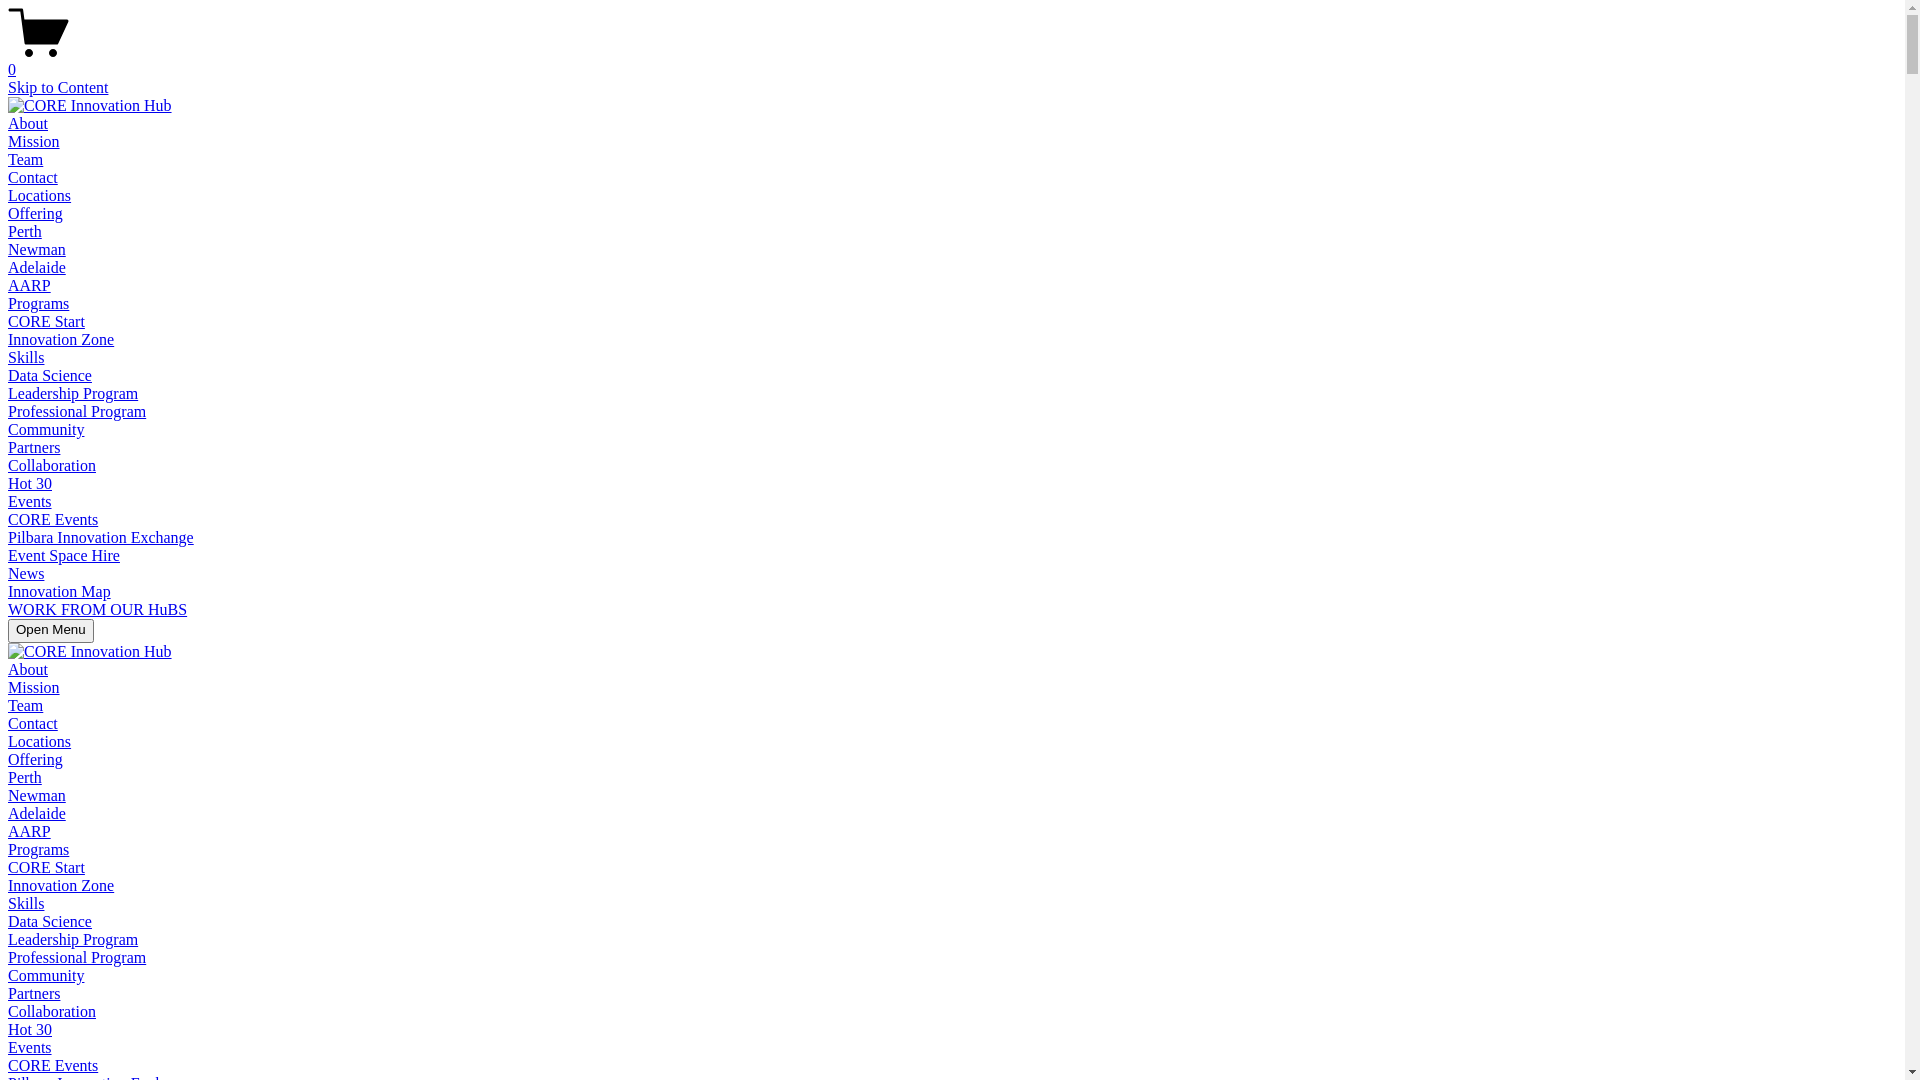 The height and width of the screenshot is (1080, 1920). What do you see at coordinates (98, 610) in the screenshot?
I see `WORK FROM OUR HuBS` at bounding box center [98, 610].